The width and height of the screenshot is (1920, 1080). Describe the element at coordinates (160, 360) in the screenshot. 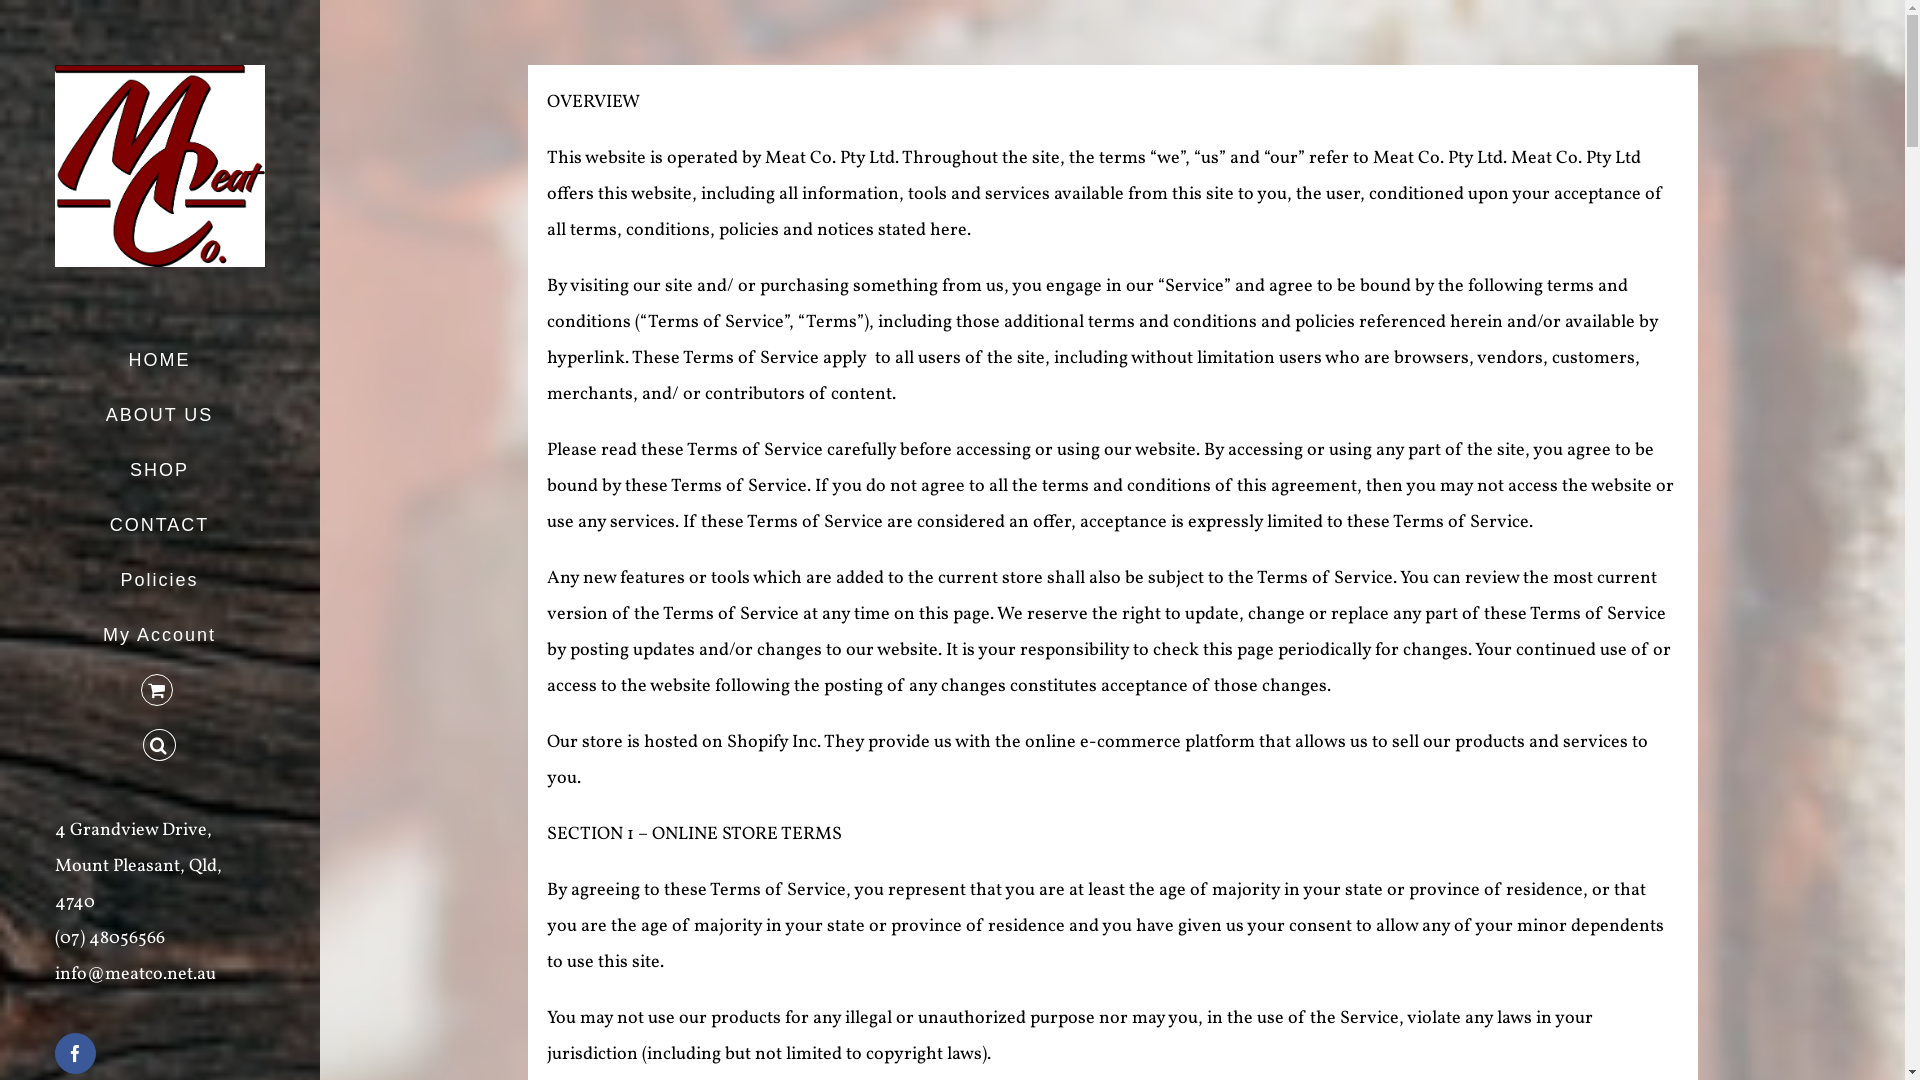

I see `HOME` at that location.